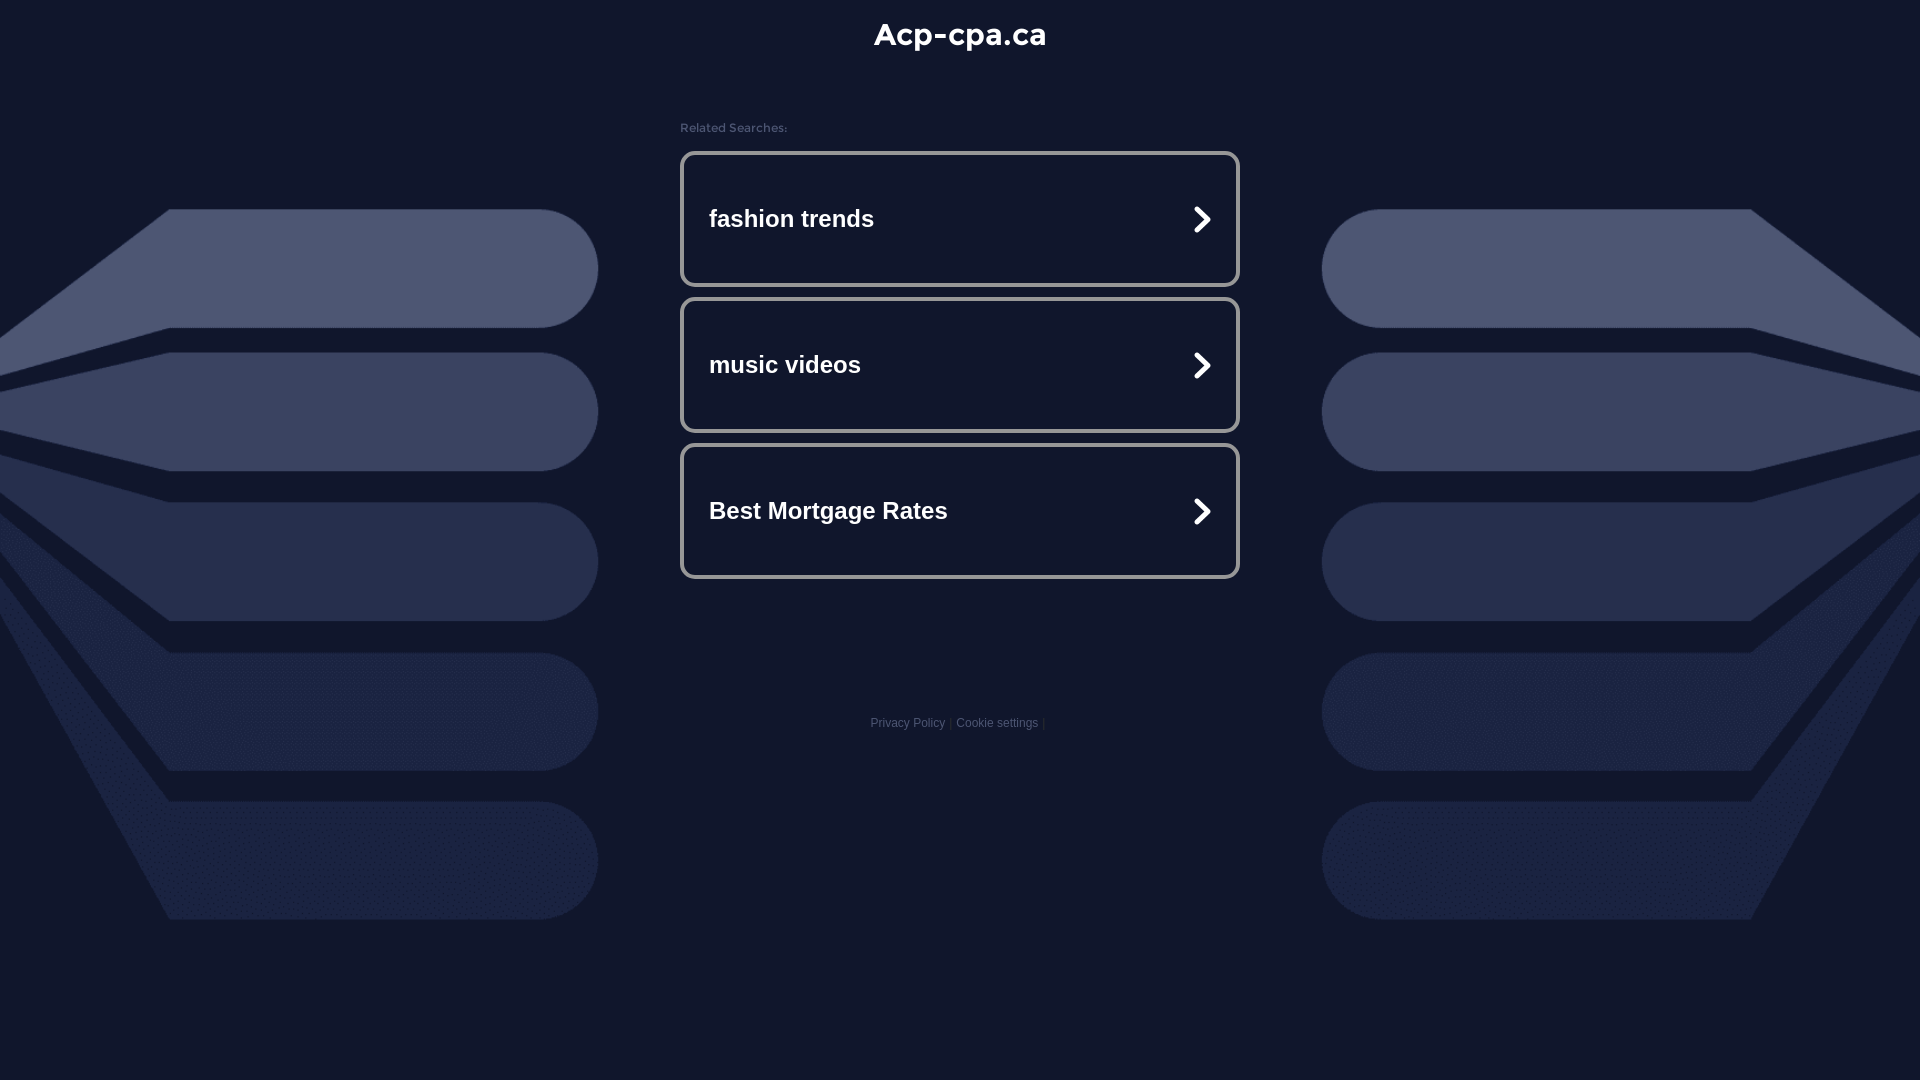  I want to click on Privacy Policy, so click(908, 723).